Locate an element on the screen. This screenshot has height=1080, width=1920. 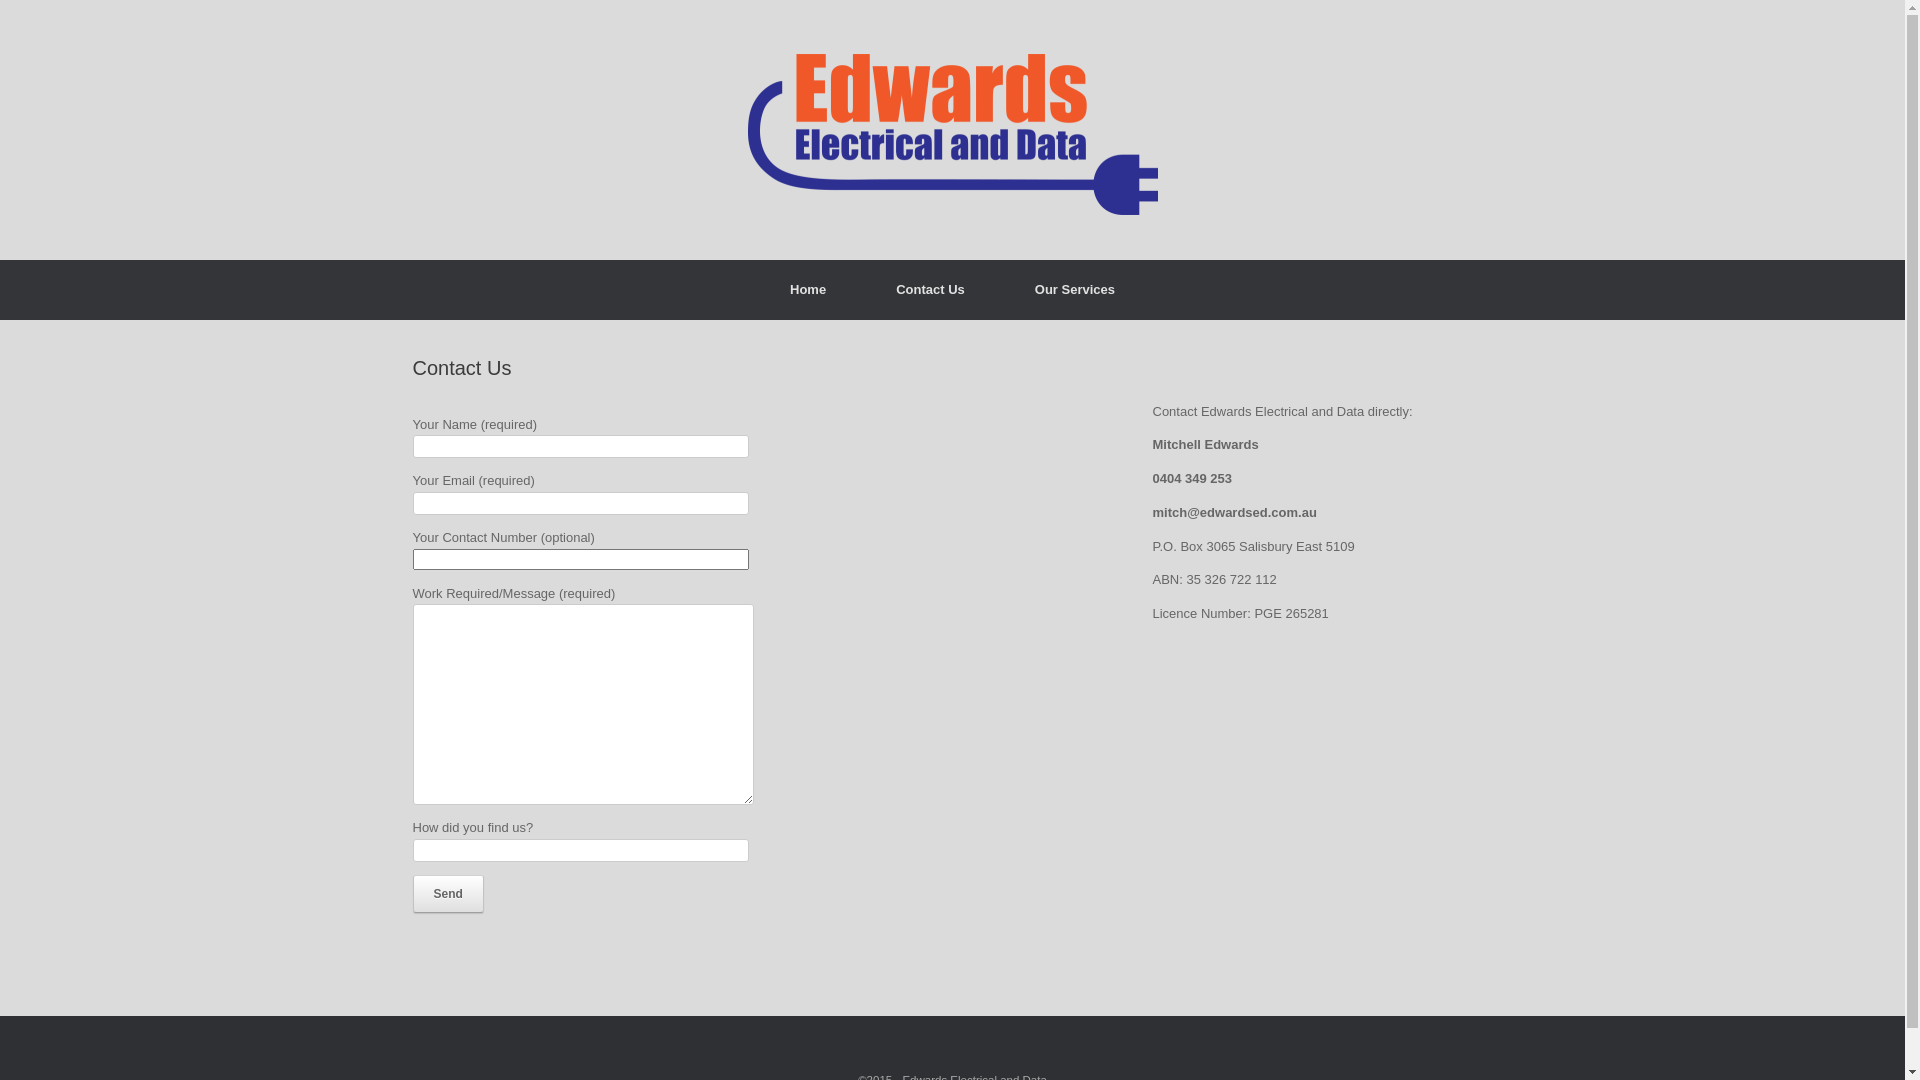
Send is located at coordinates (448, 894).